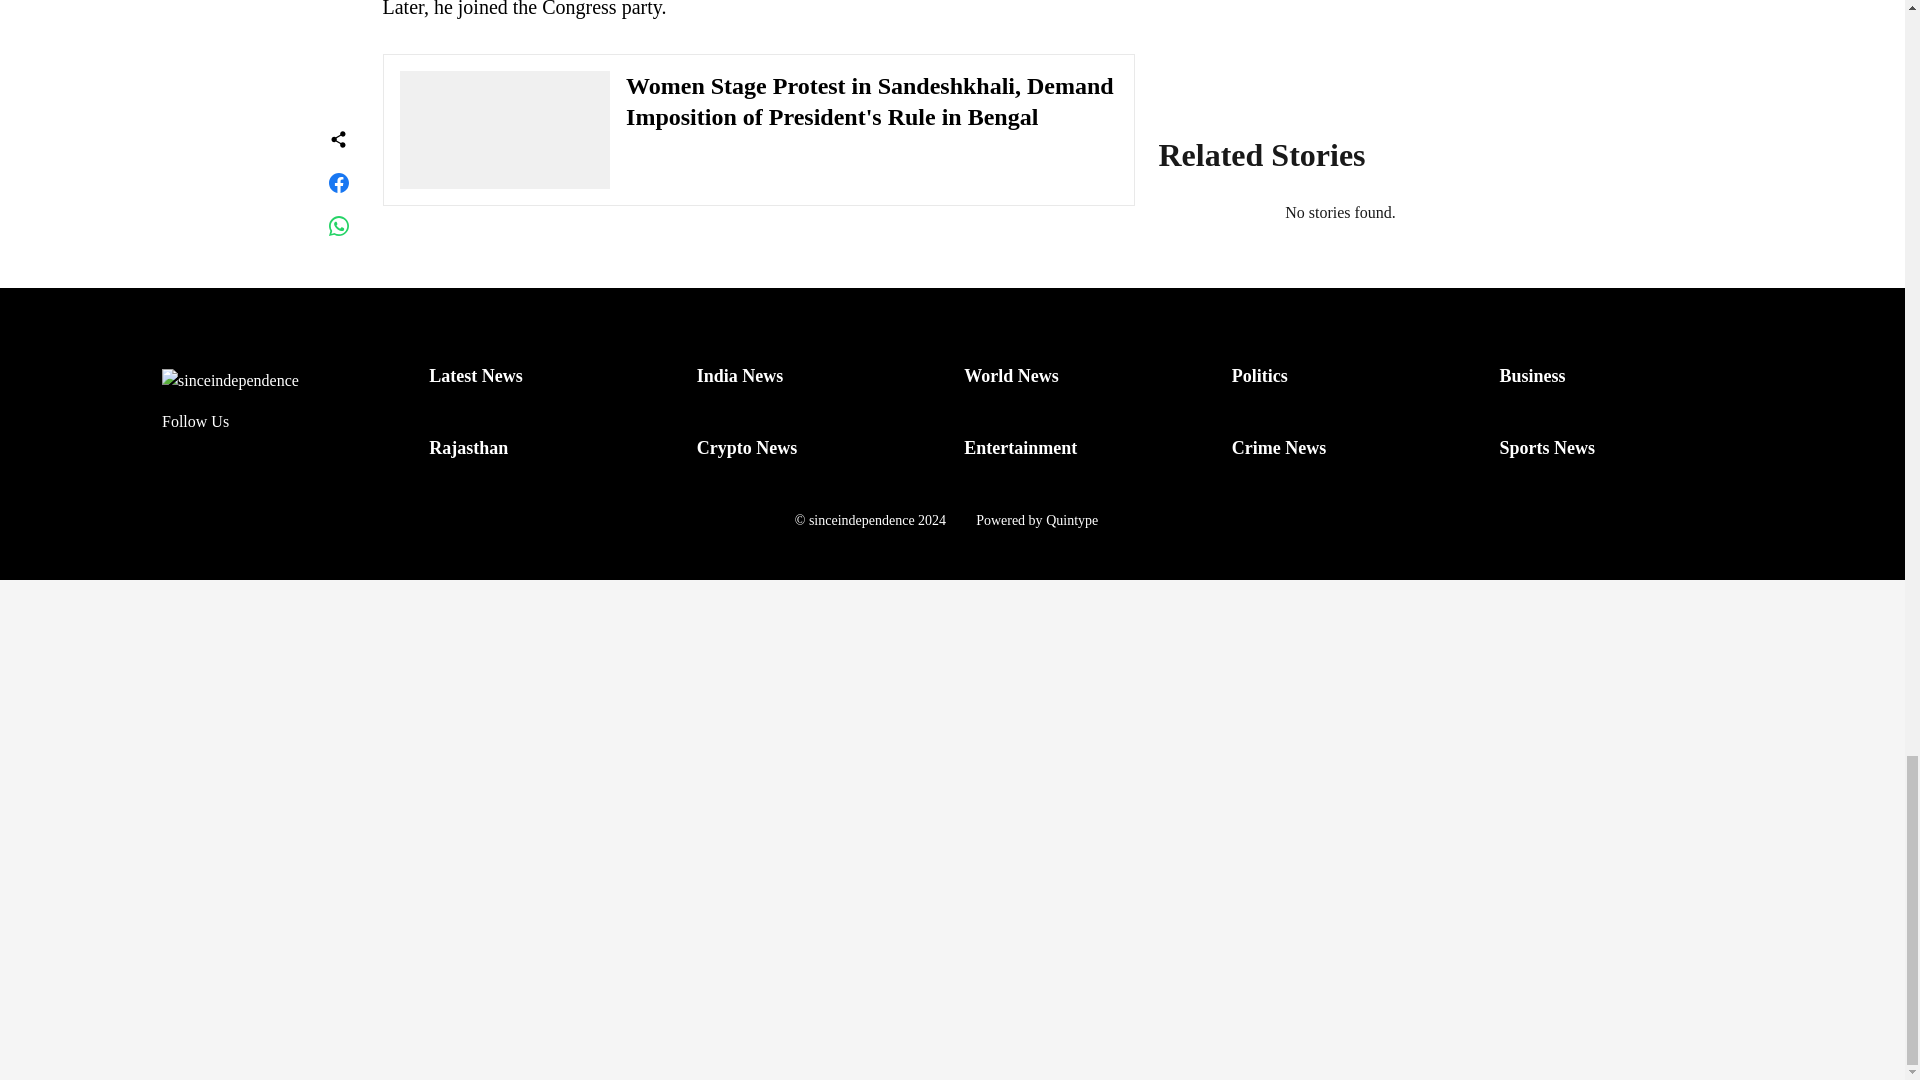 This screenshot has height=1080, width=1920. I want to click on India News, so click(740, 376).